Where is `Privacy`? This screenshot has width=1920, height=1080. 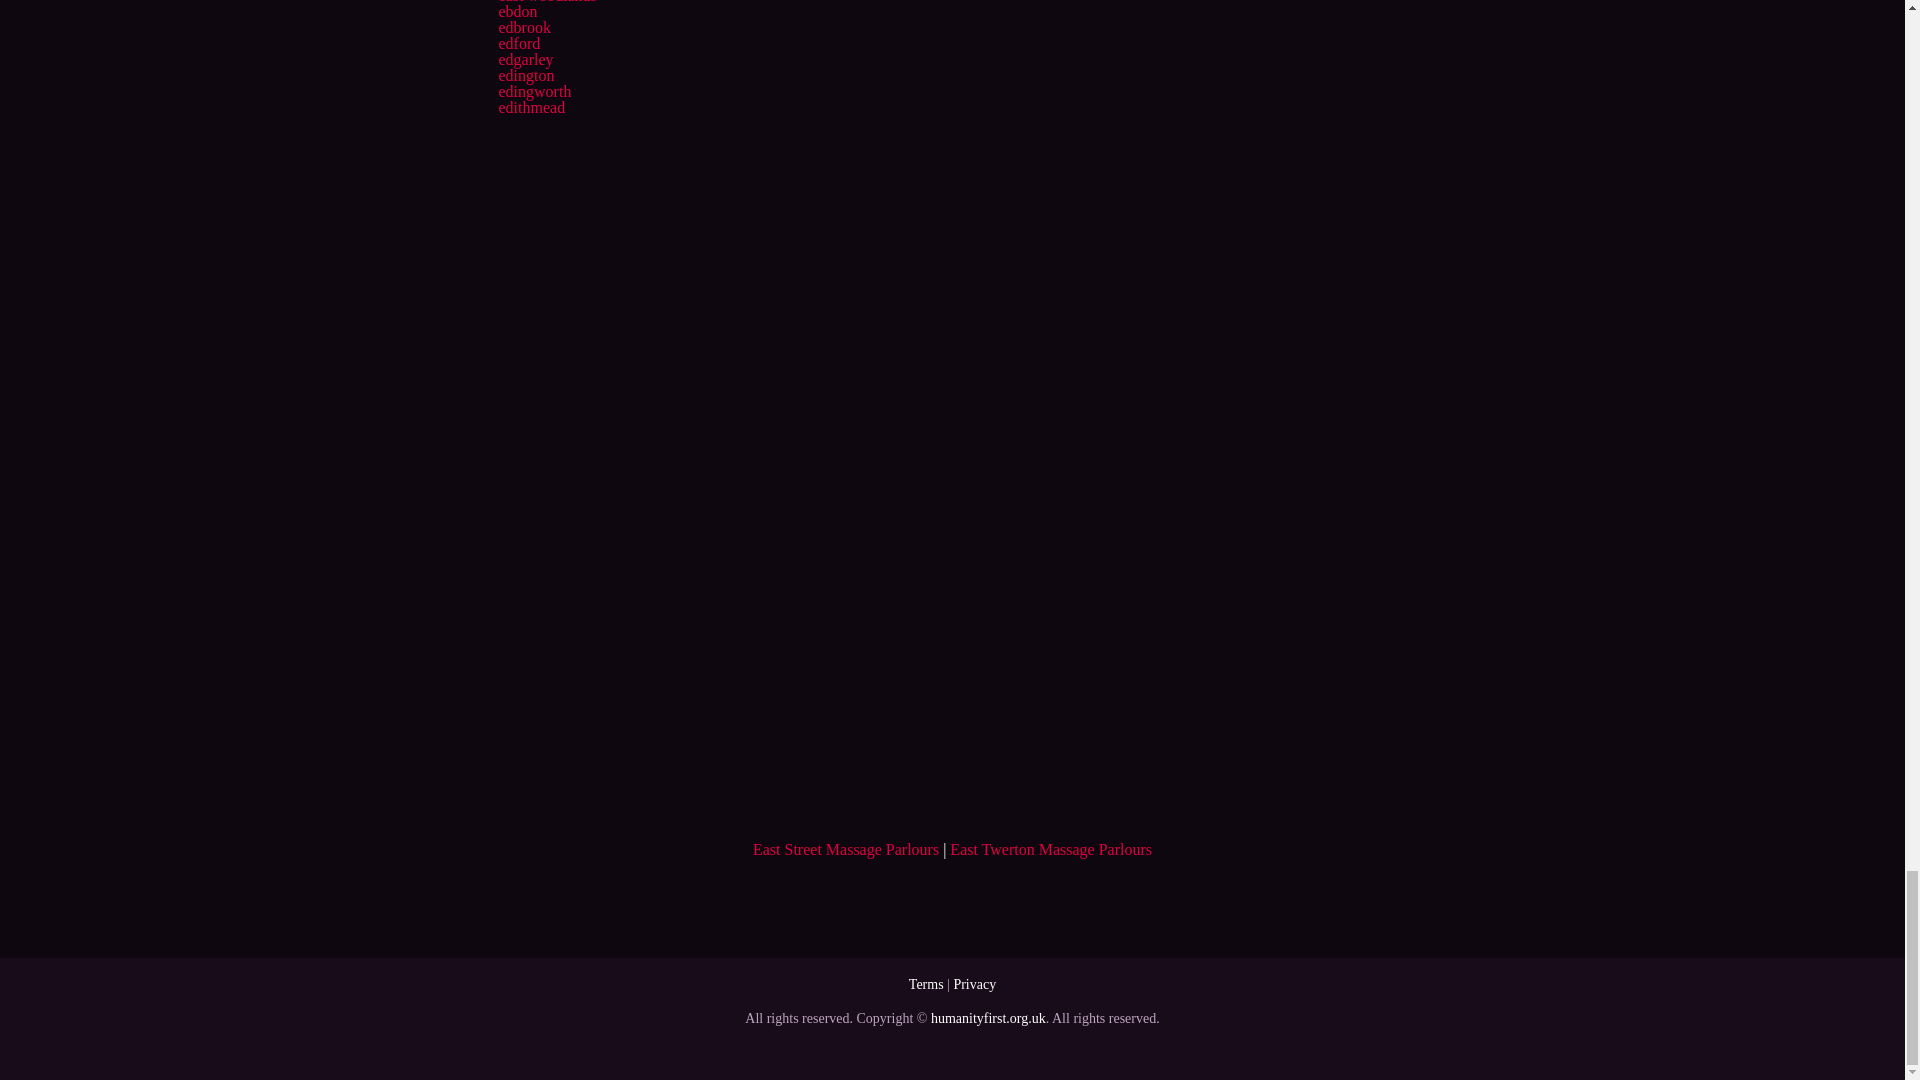
Privacy is located at coordinates (974, 984).